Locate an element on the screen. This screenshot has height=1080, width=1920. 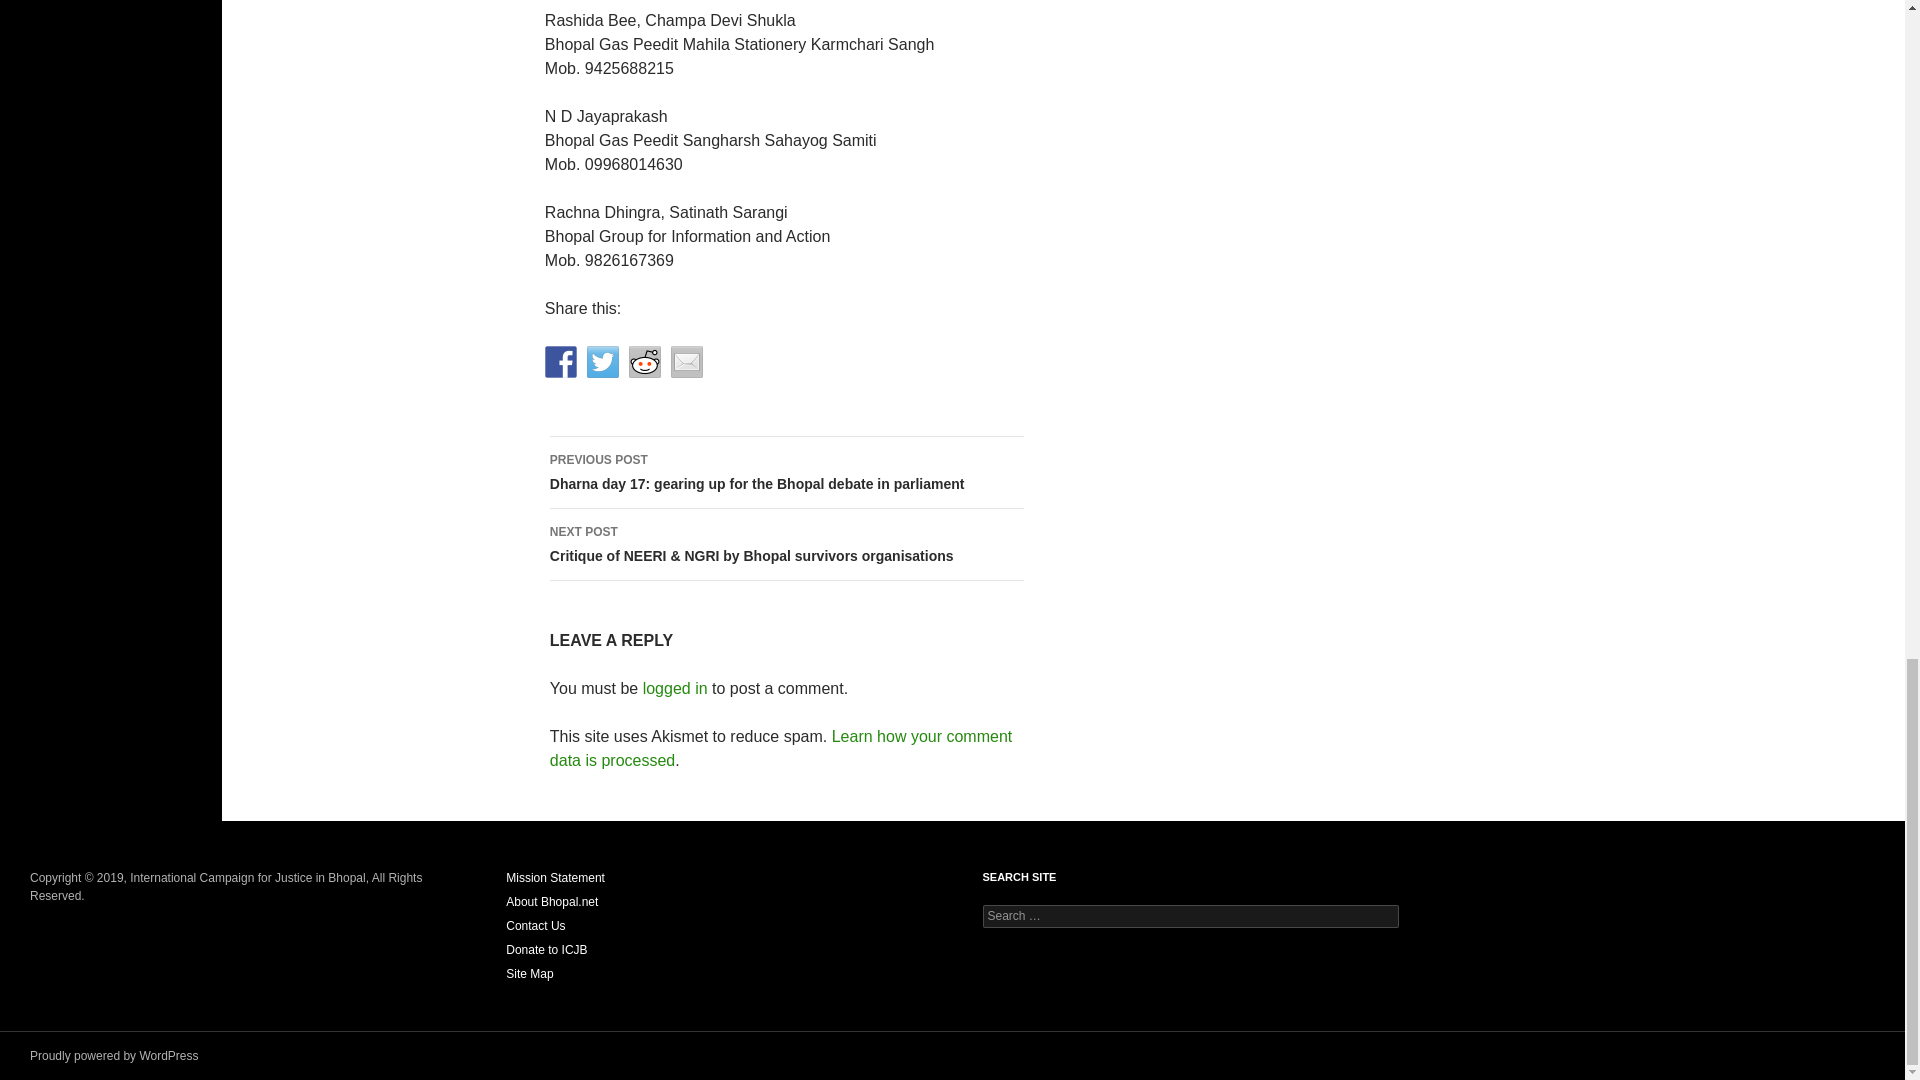
logged in is located at coordinates (676, 688).